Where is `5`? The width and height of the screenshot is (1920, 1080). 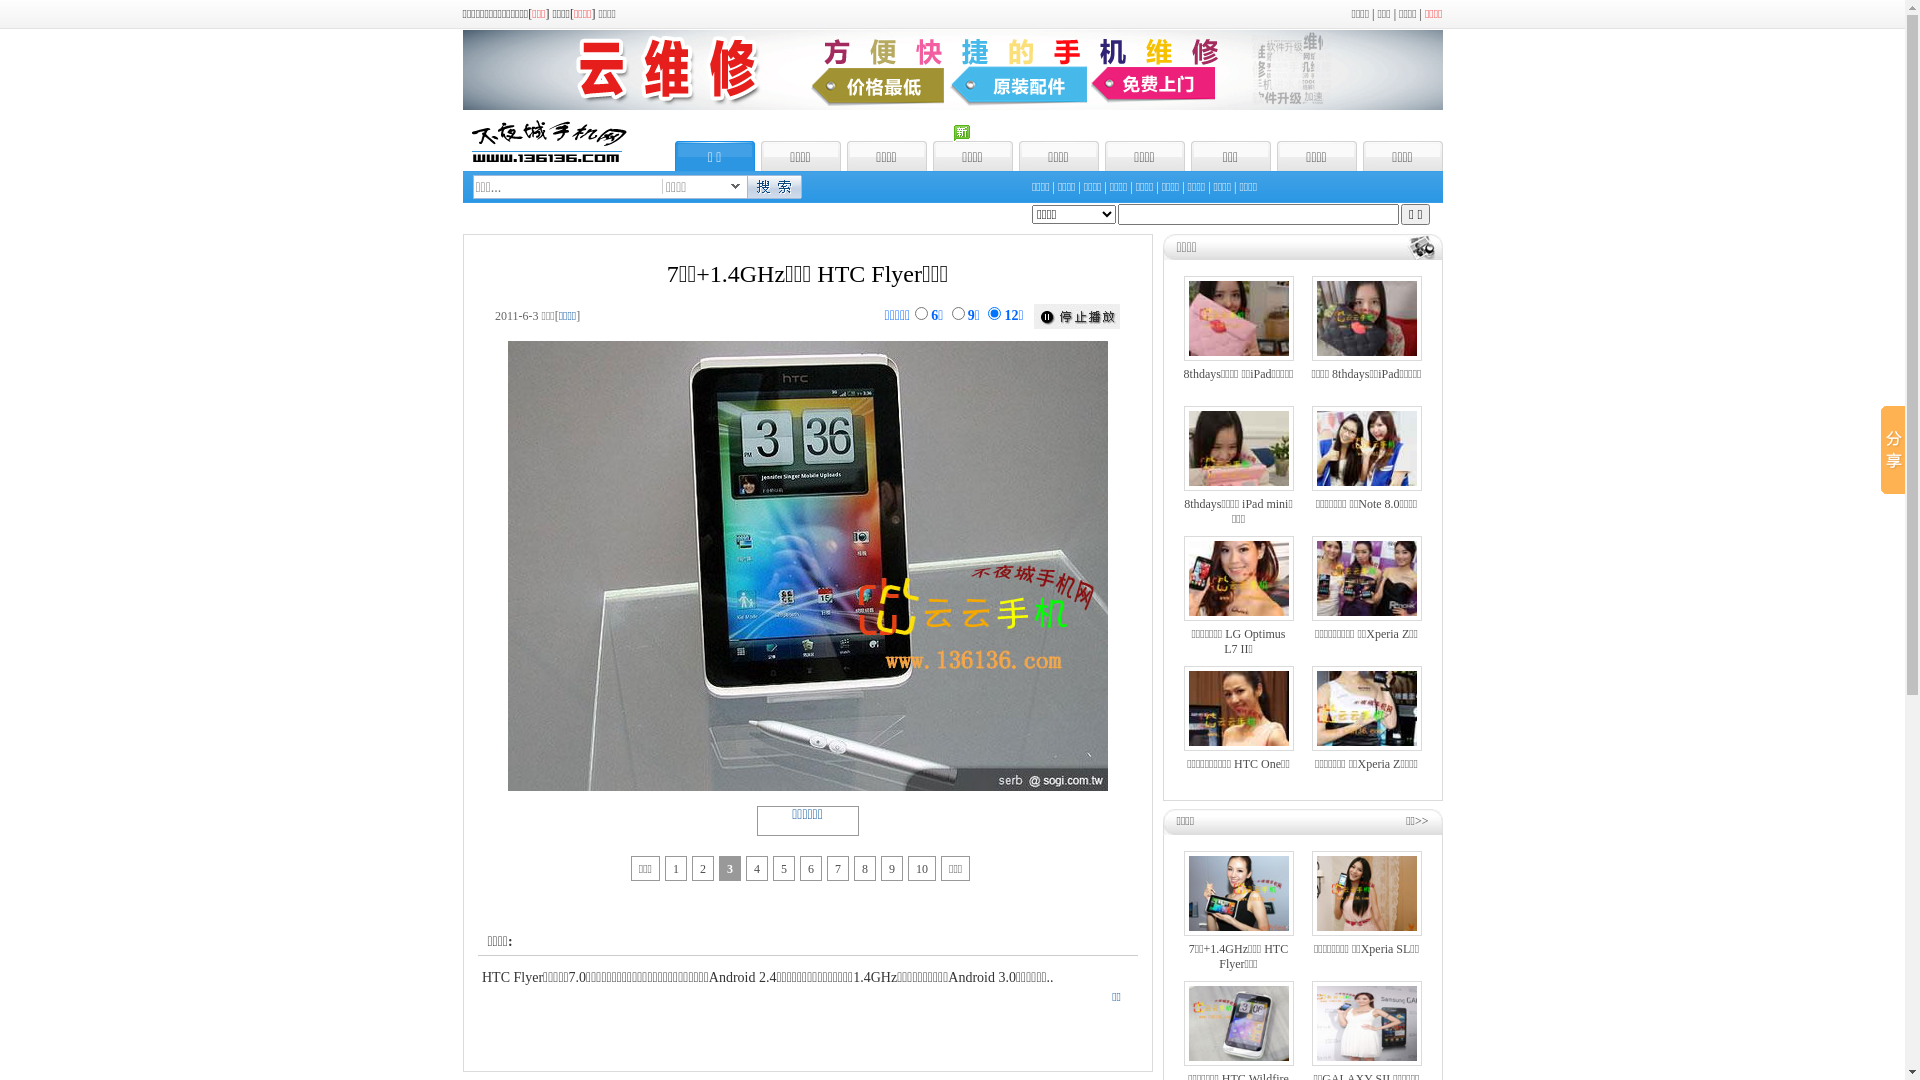
5 is located at coordinates (60, 756).